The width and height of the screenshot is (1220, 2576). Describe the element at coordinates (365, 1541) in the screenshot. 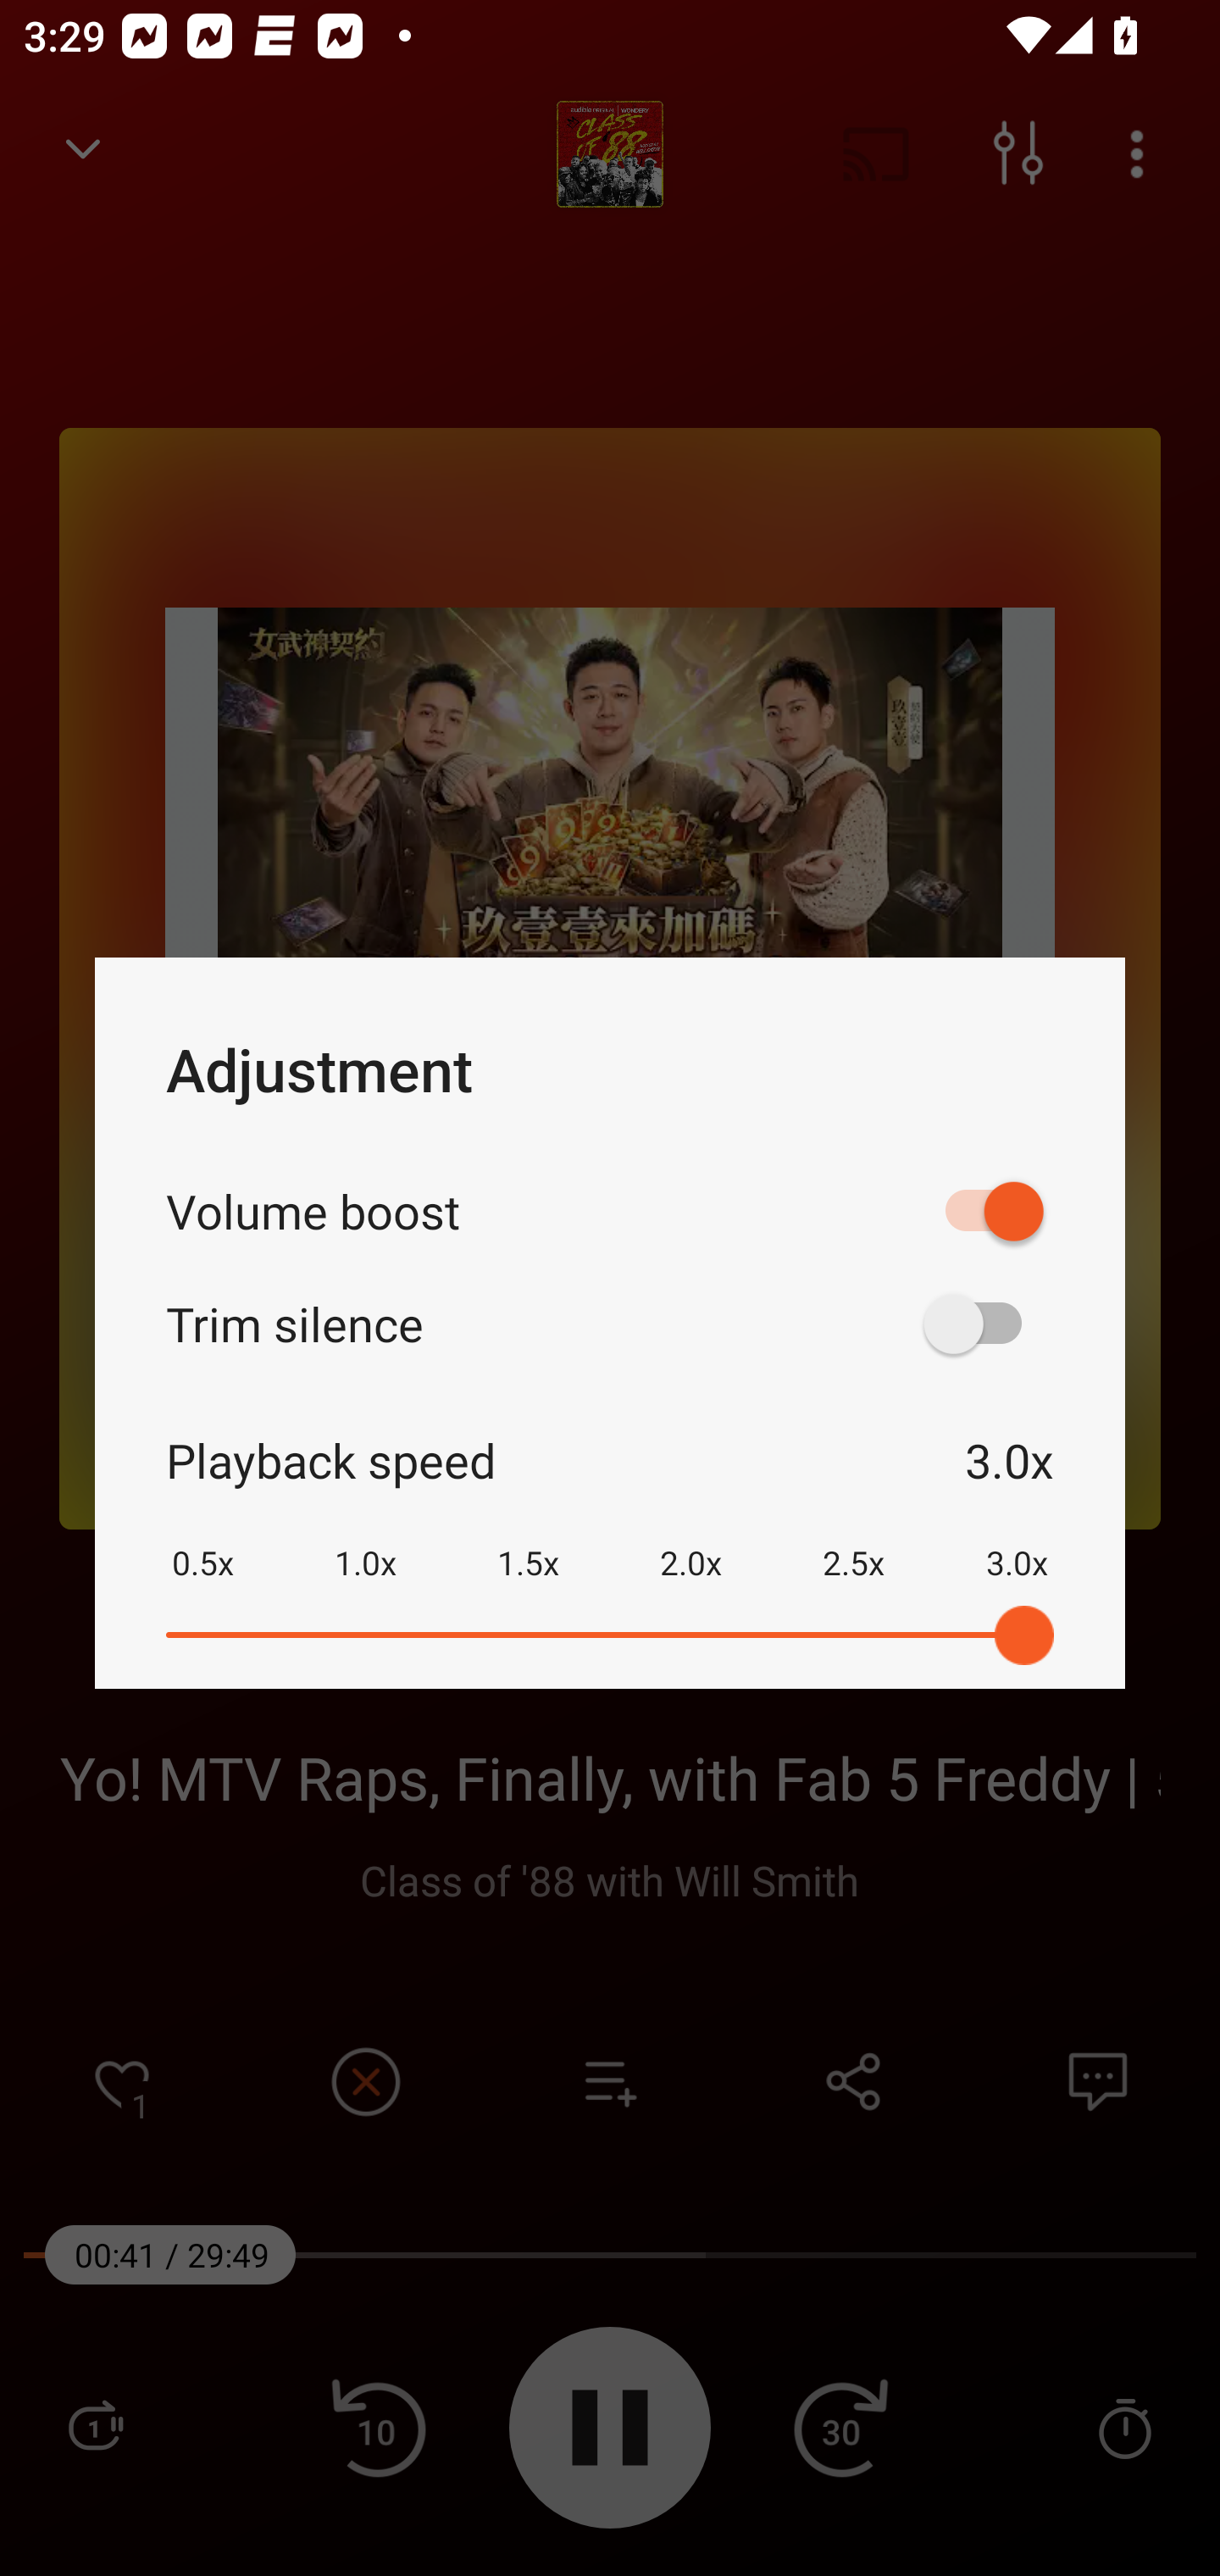

I see `1.0x` at that location.